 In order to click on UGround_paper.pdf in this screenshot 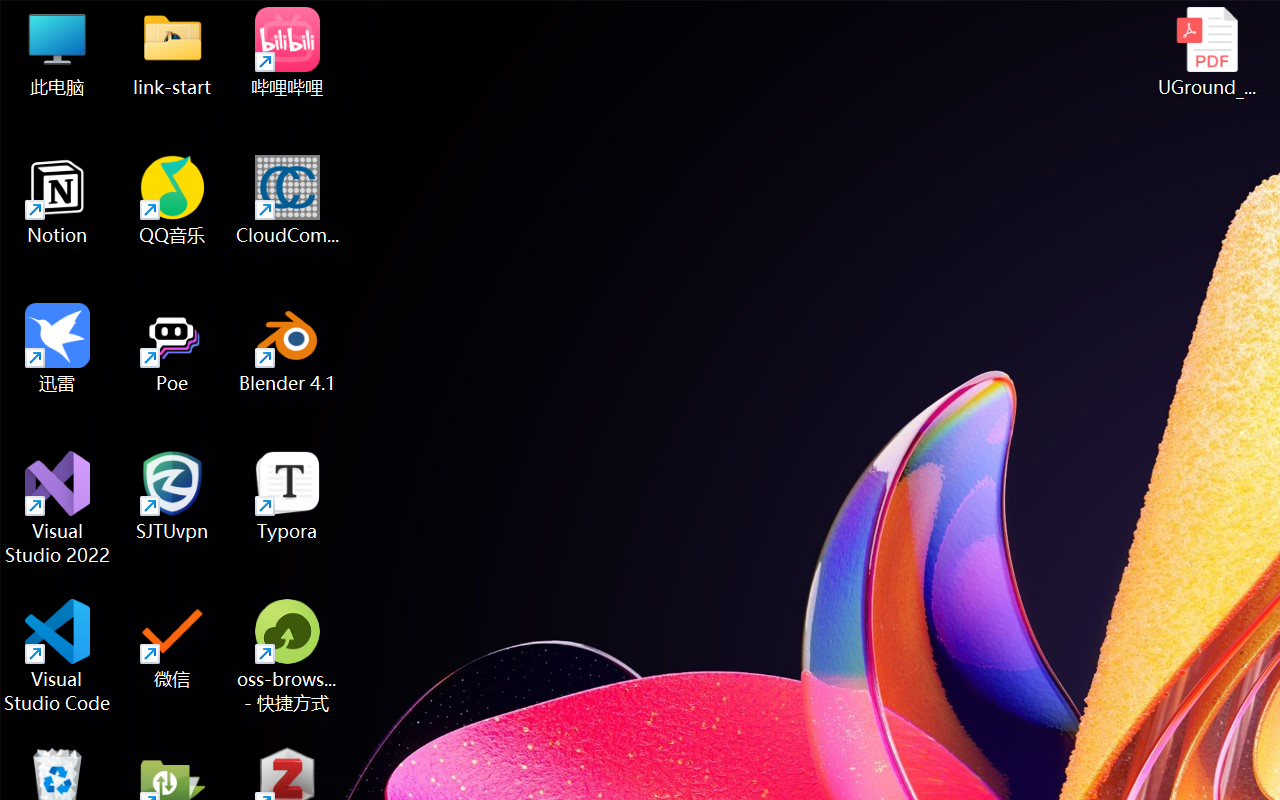, I will do `click(1206, 52)`.